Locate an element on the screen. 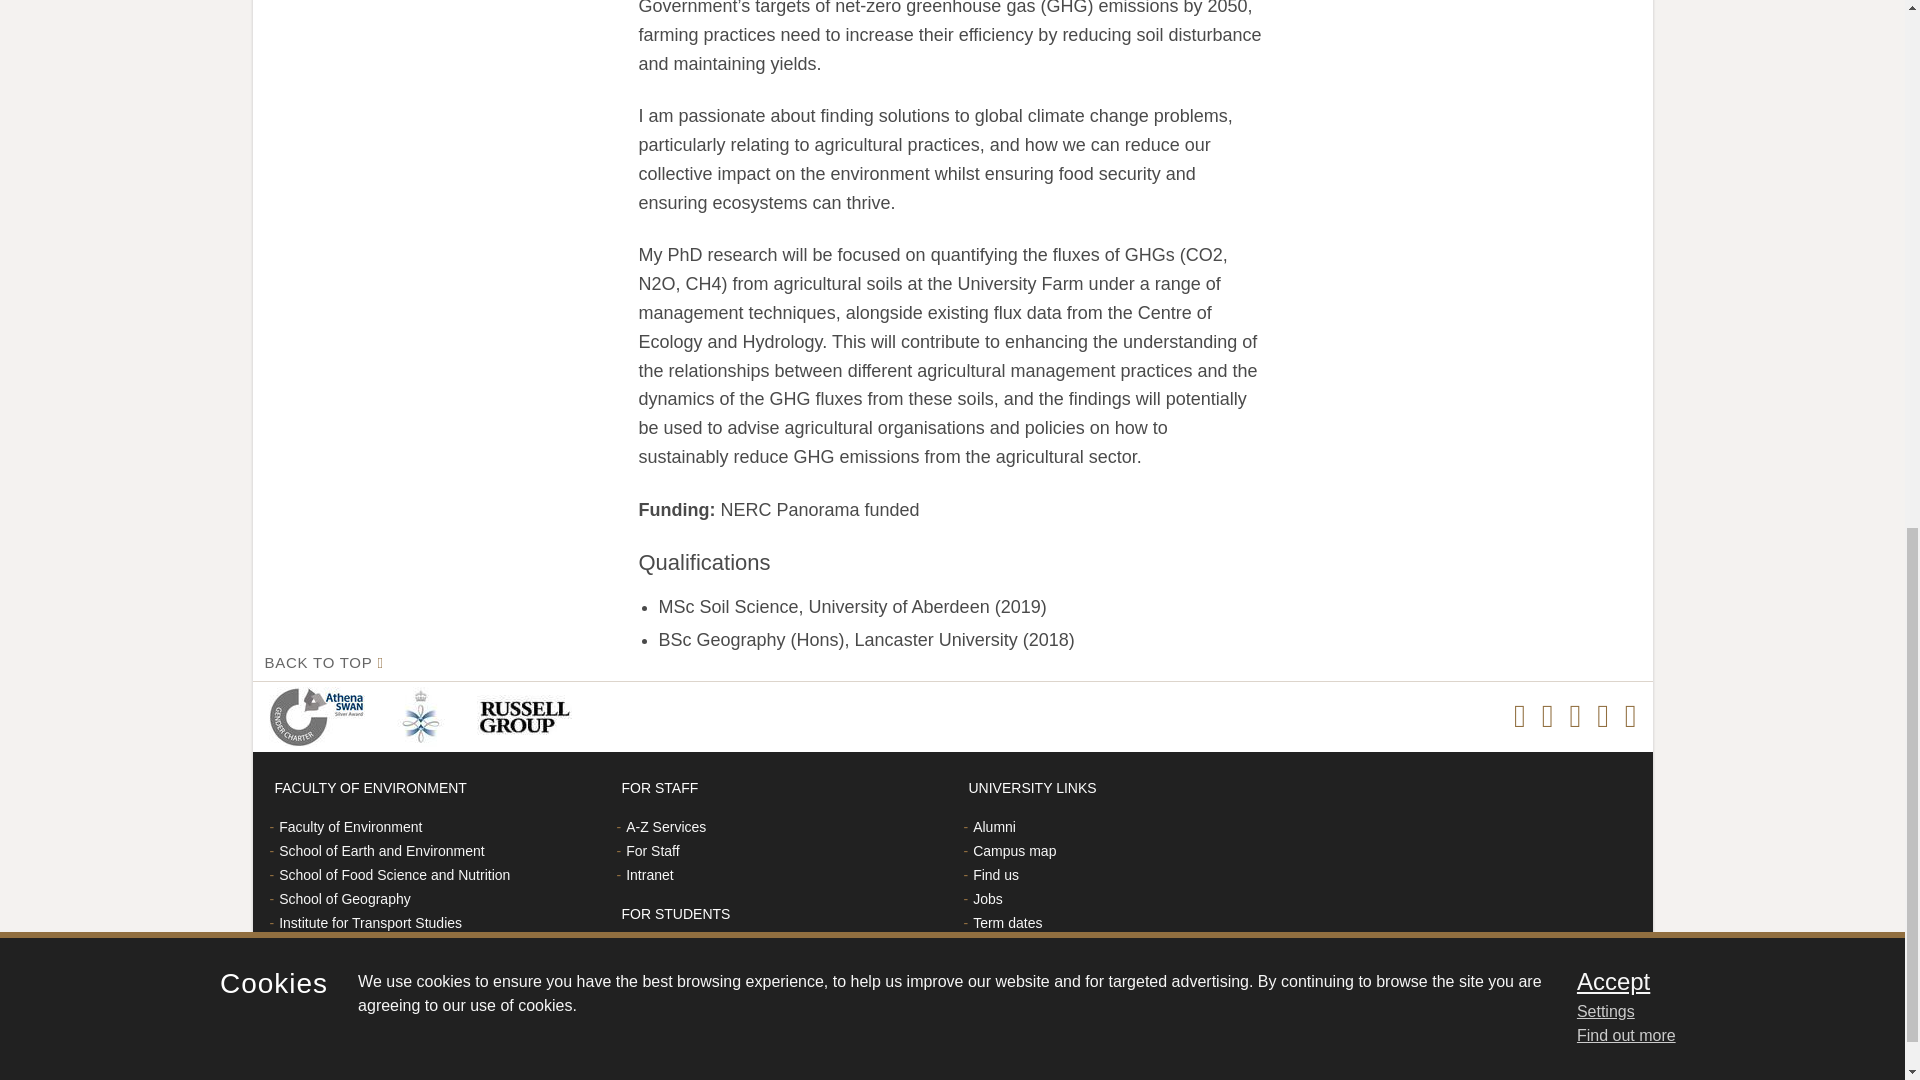  Visit Russell Group is located at coordinates (528, 716).